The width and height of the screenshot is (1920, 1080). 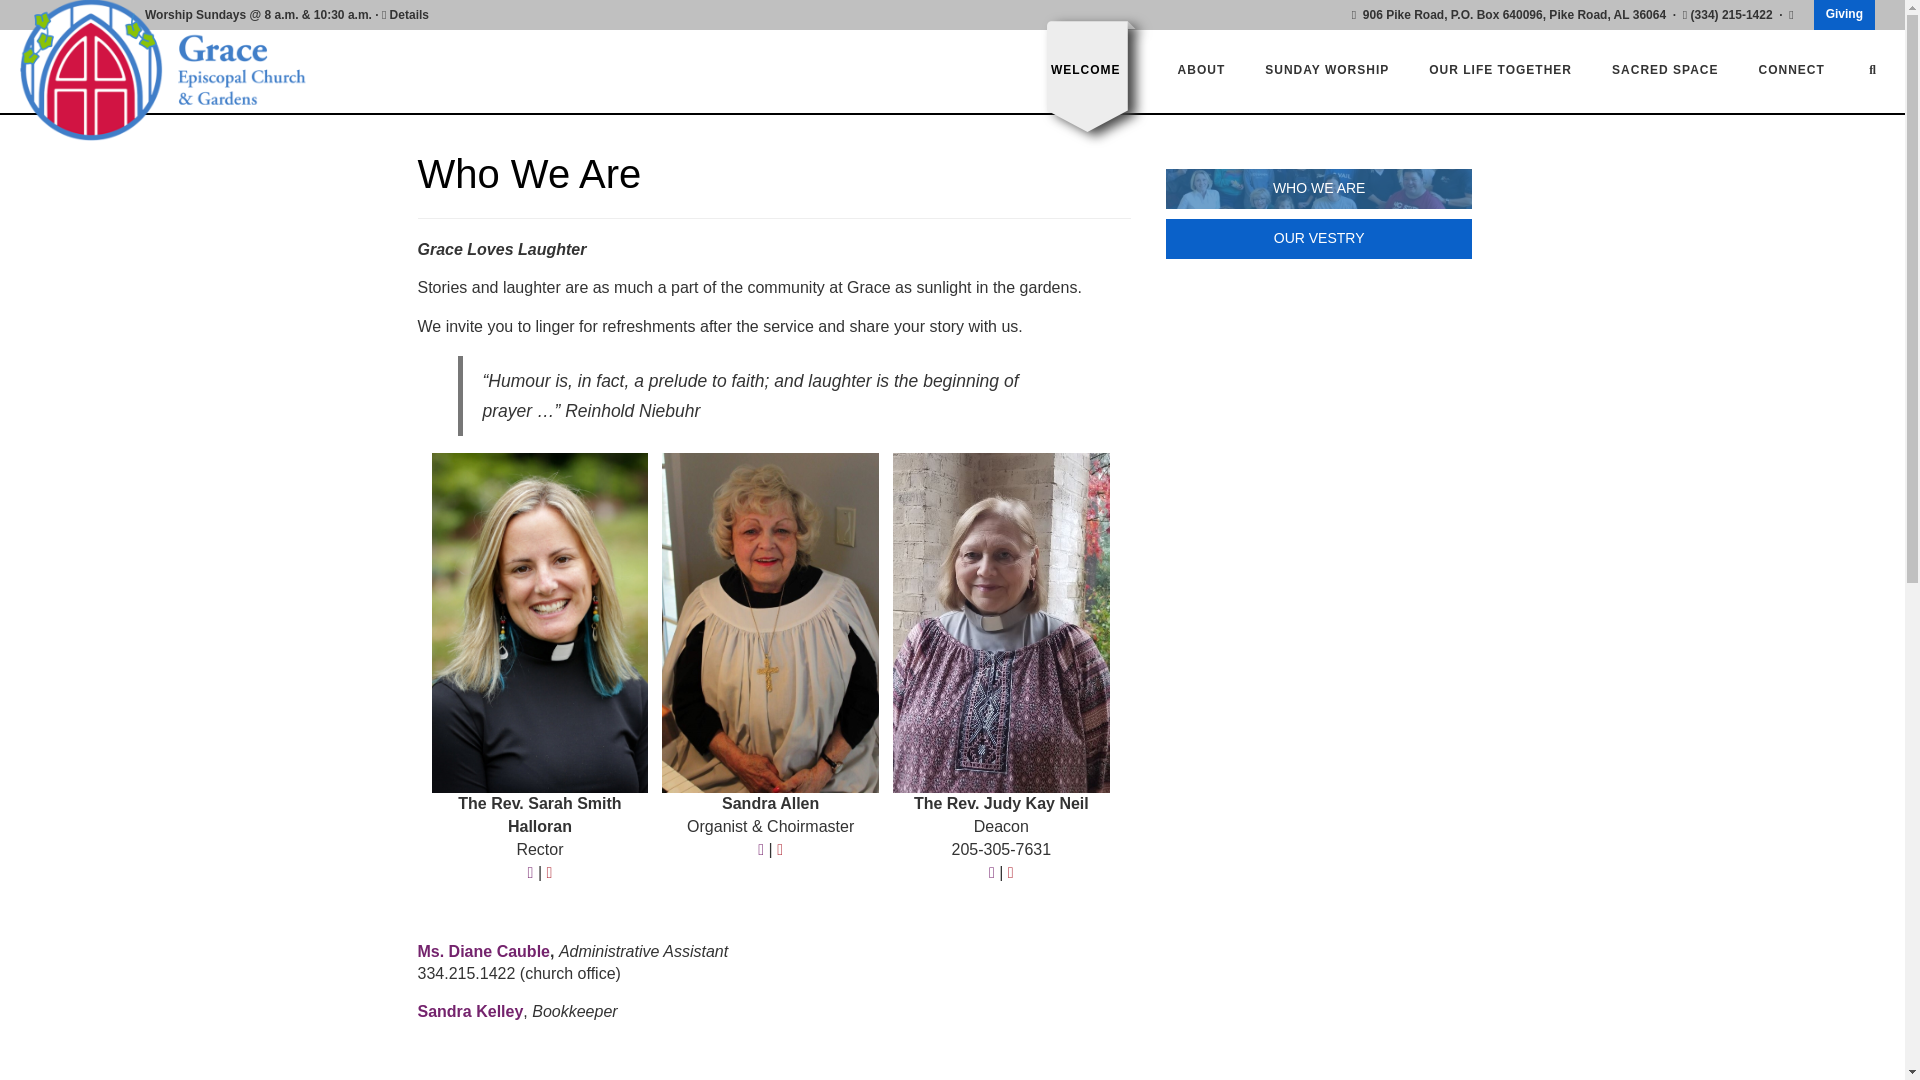 I want to click on OUR LIFE TOGETHER, so click(x=1500, y=69).